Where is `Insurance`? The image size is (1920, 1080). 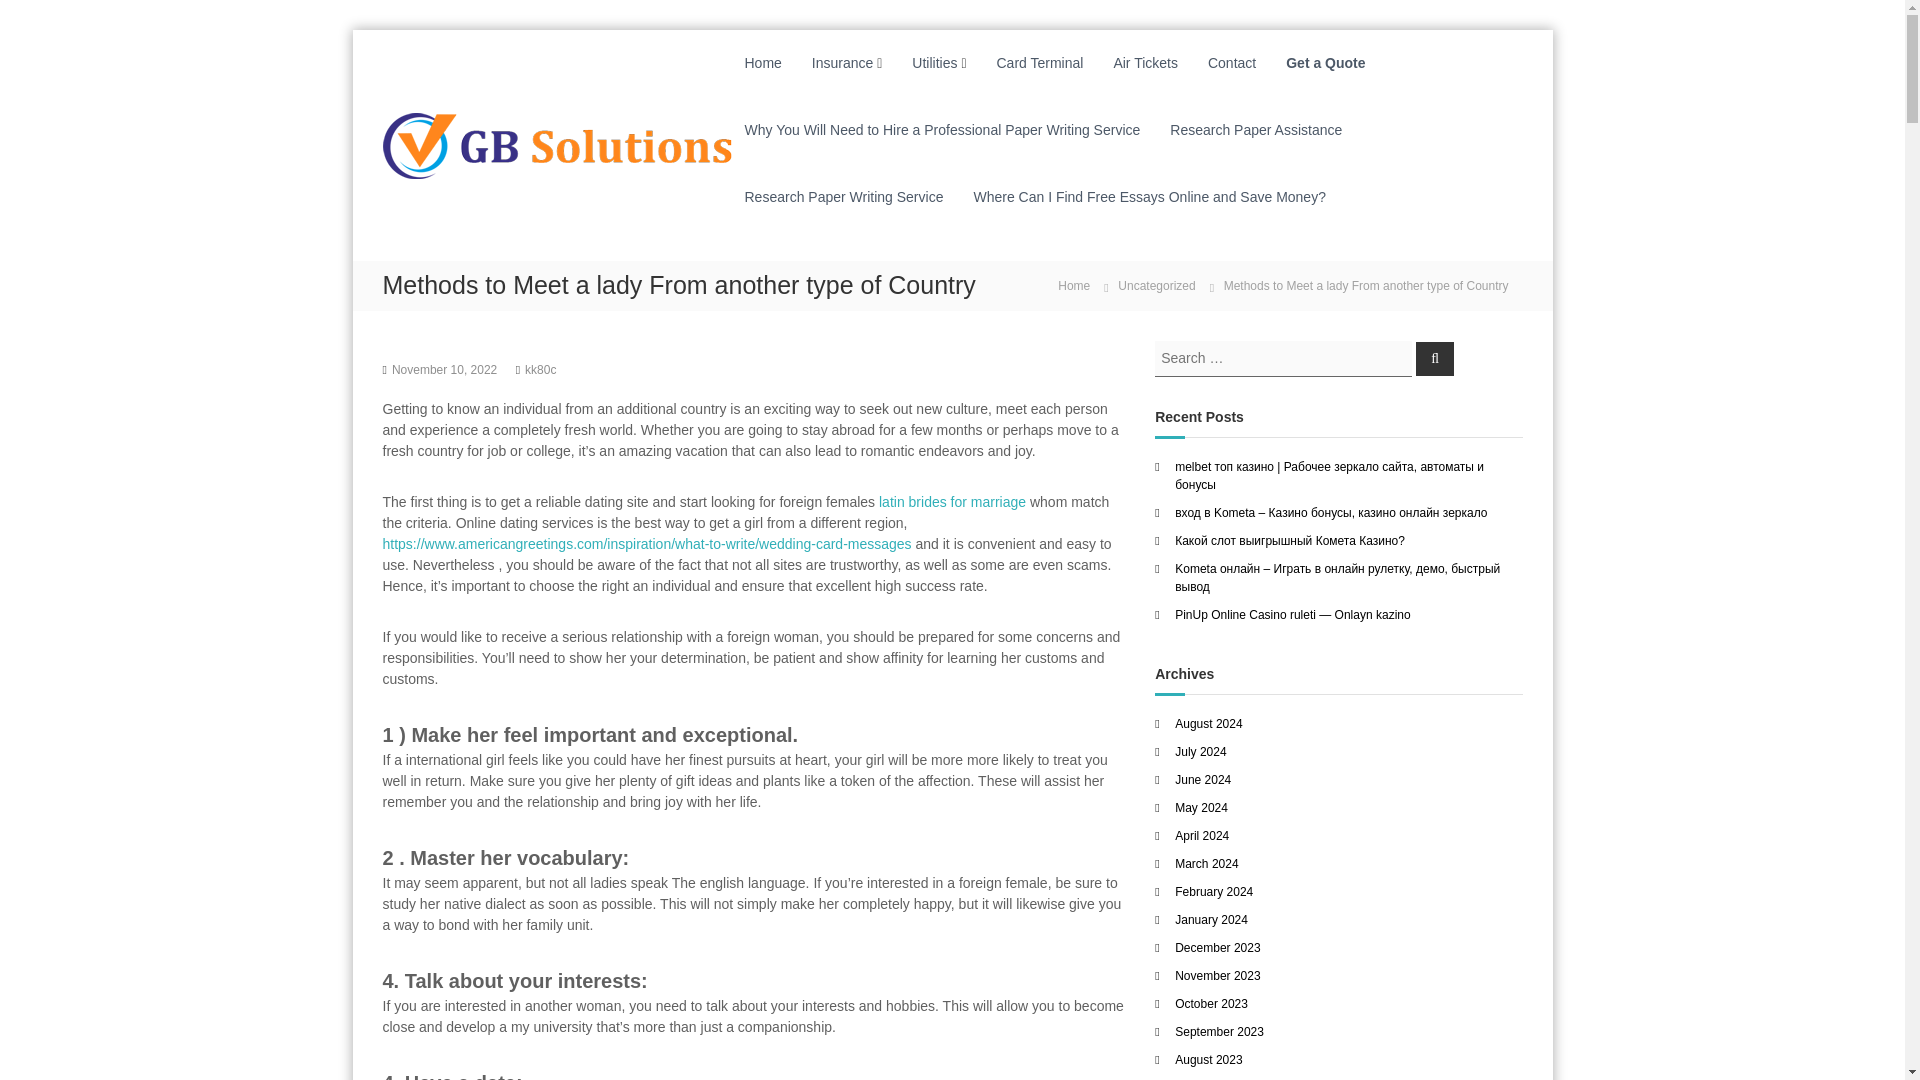 Insurance is located at coordinates (842, 63).